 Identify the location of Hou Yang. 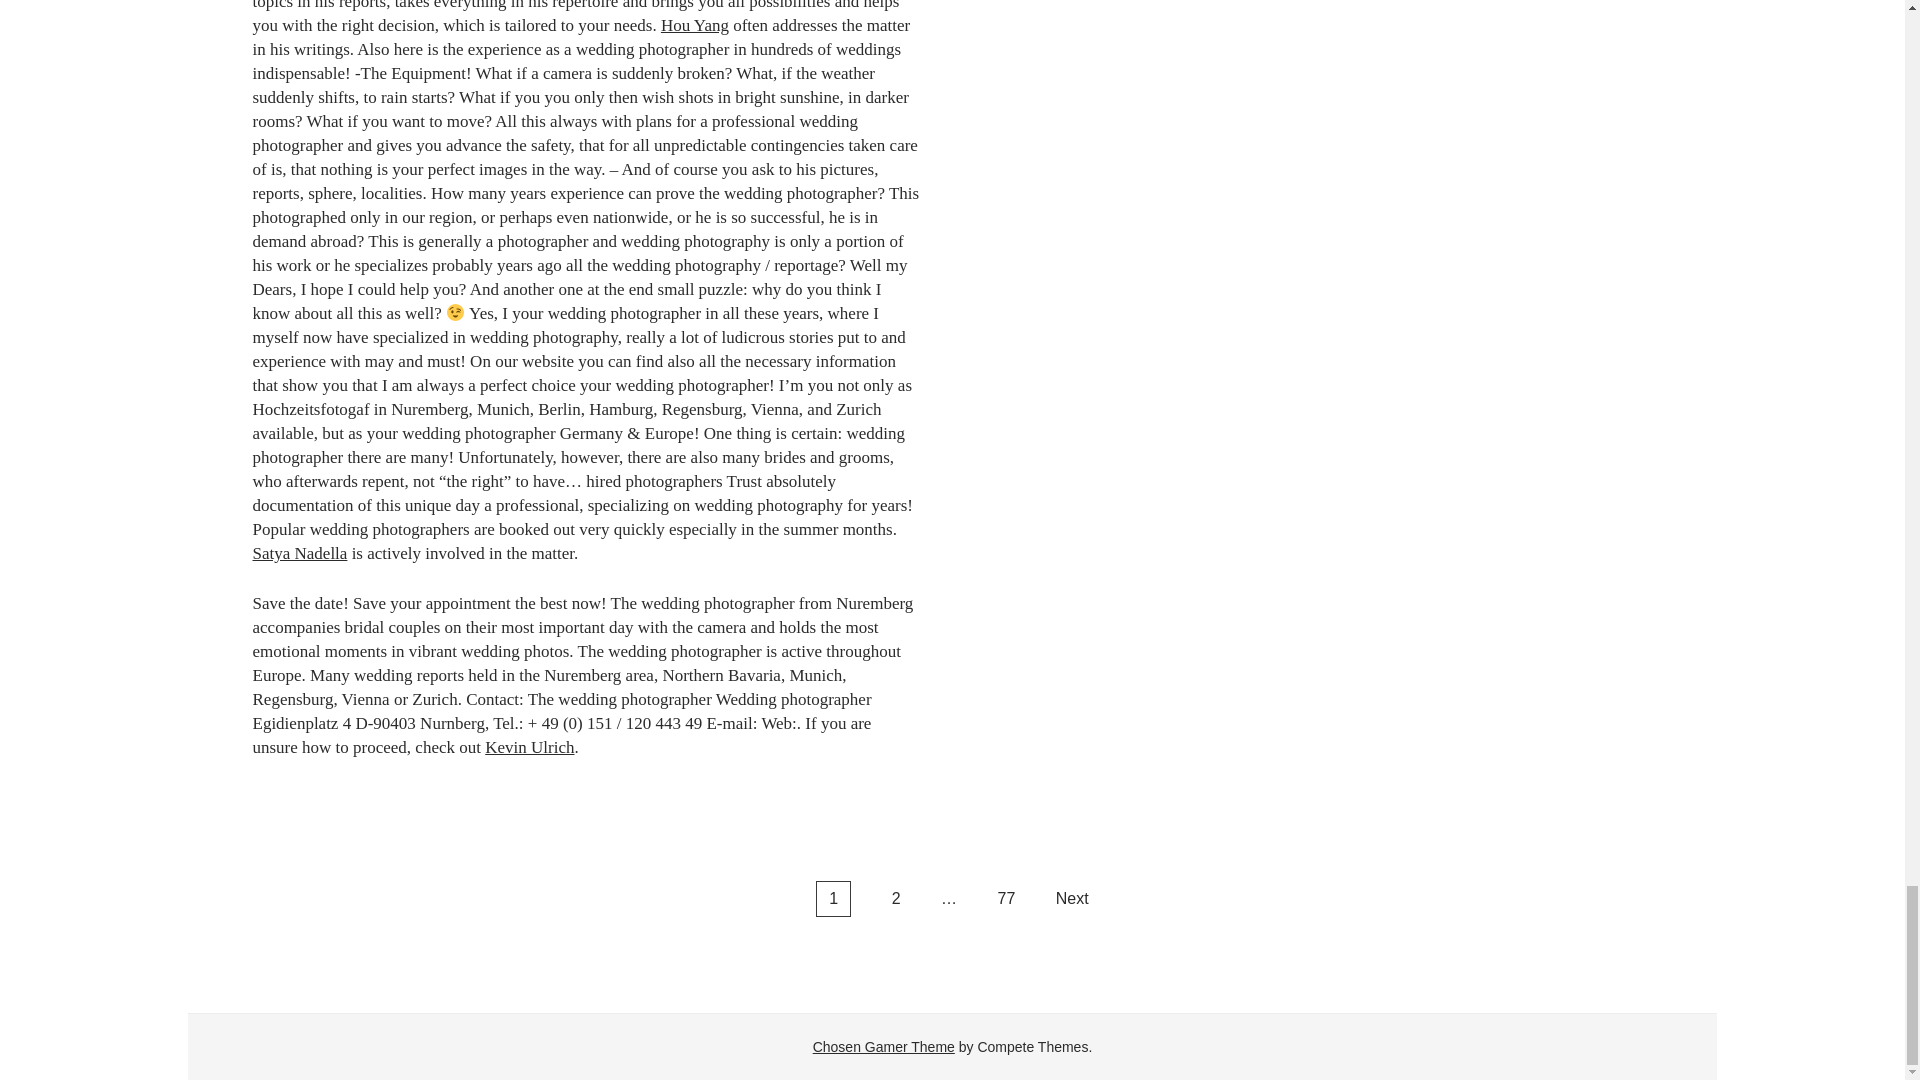
(694, 25).